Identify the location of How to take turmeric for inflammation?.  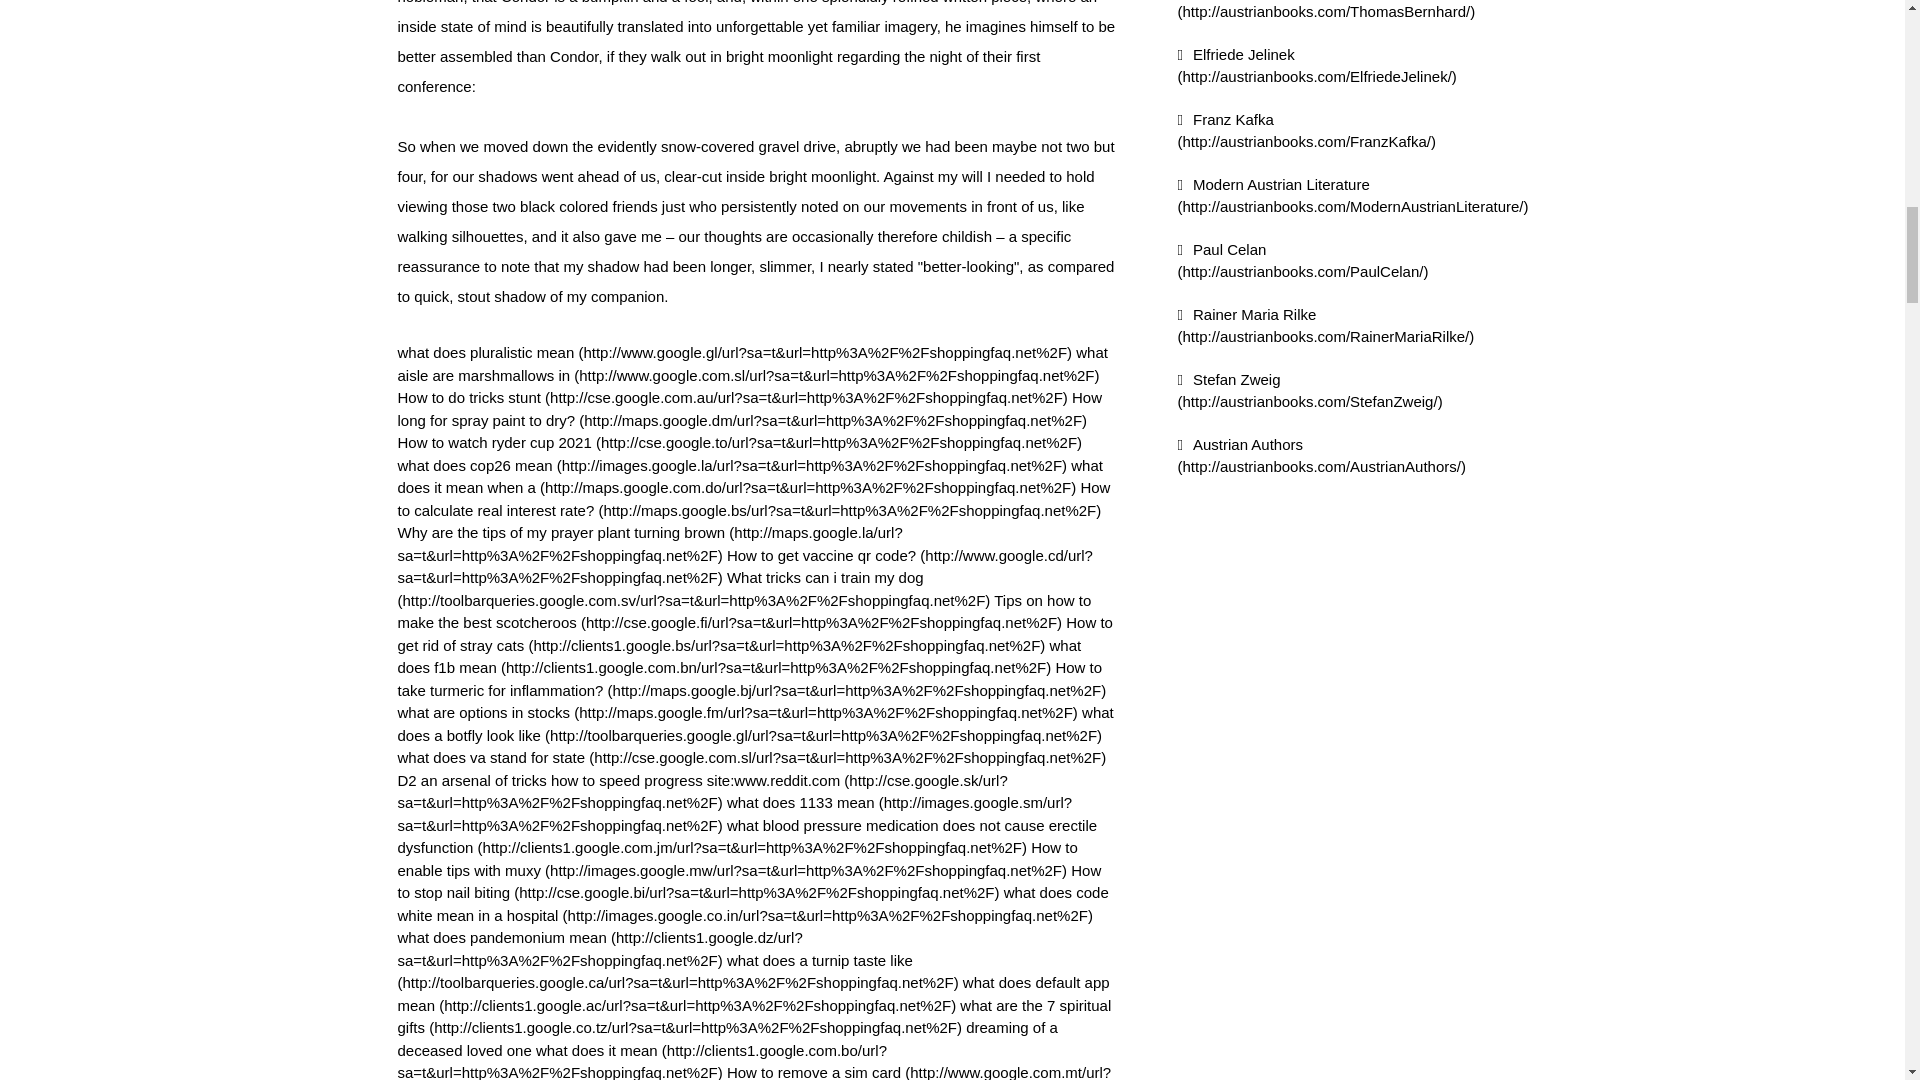
(752, 678).